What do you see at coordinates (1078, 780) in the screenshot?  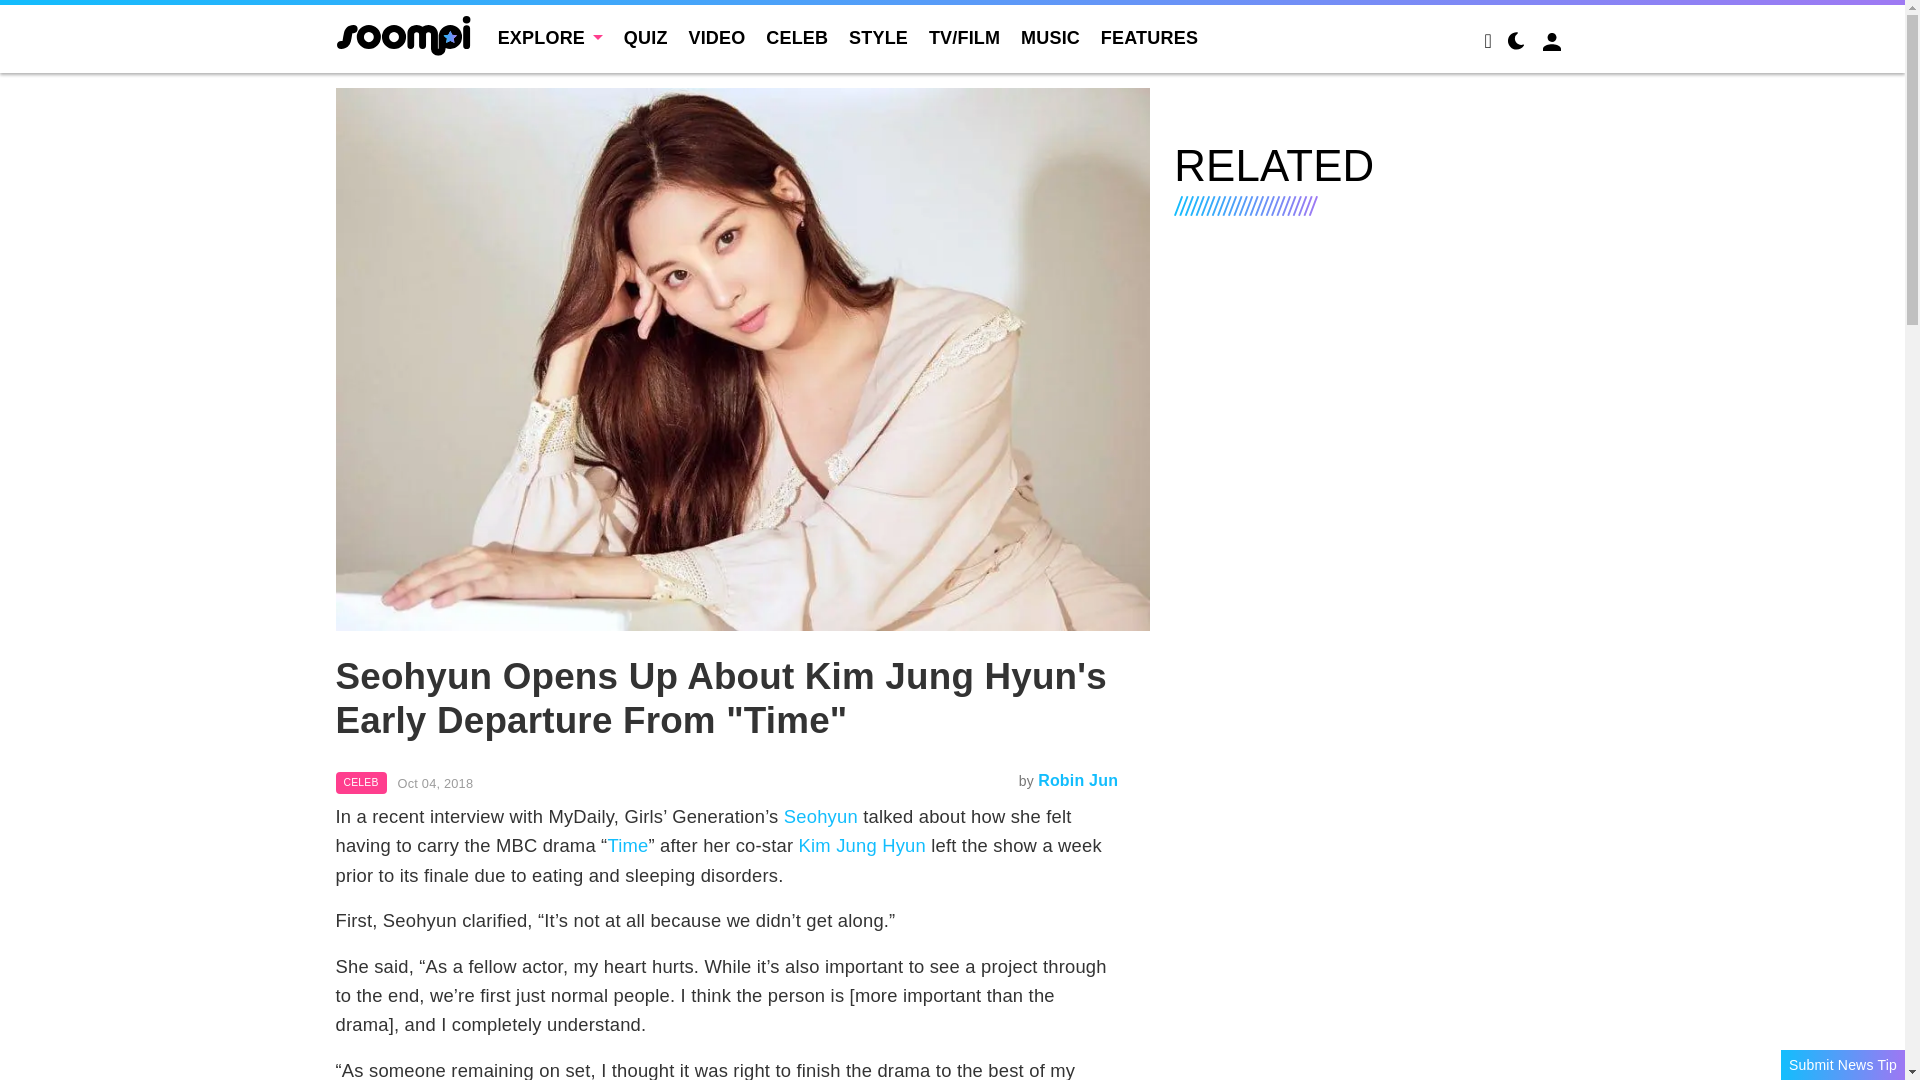 I see `Articles by Robin Jun` at bounding box center [1078, 780].